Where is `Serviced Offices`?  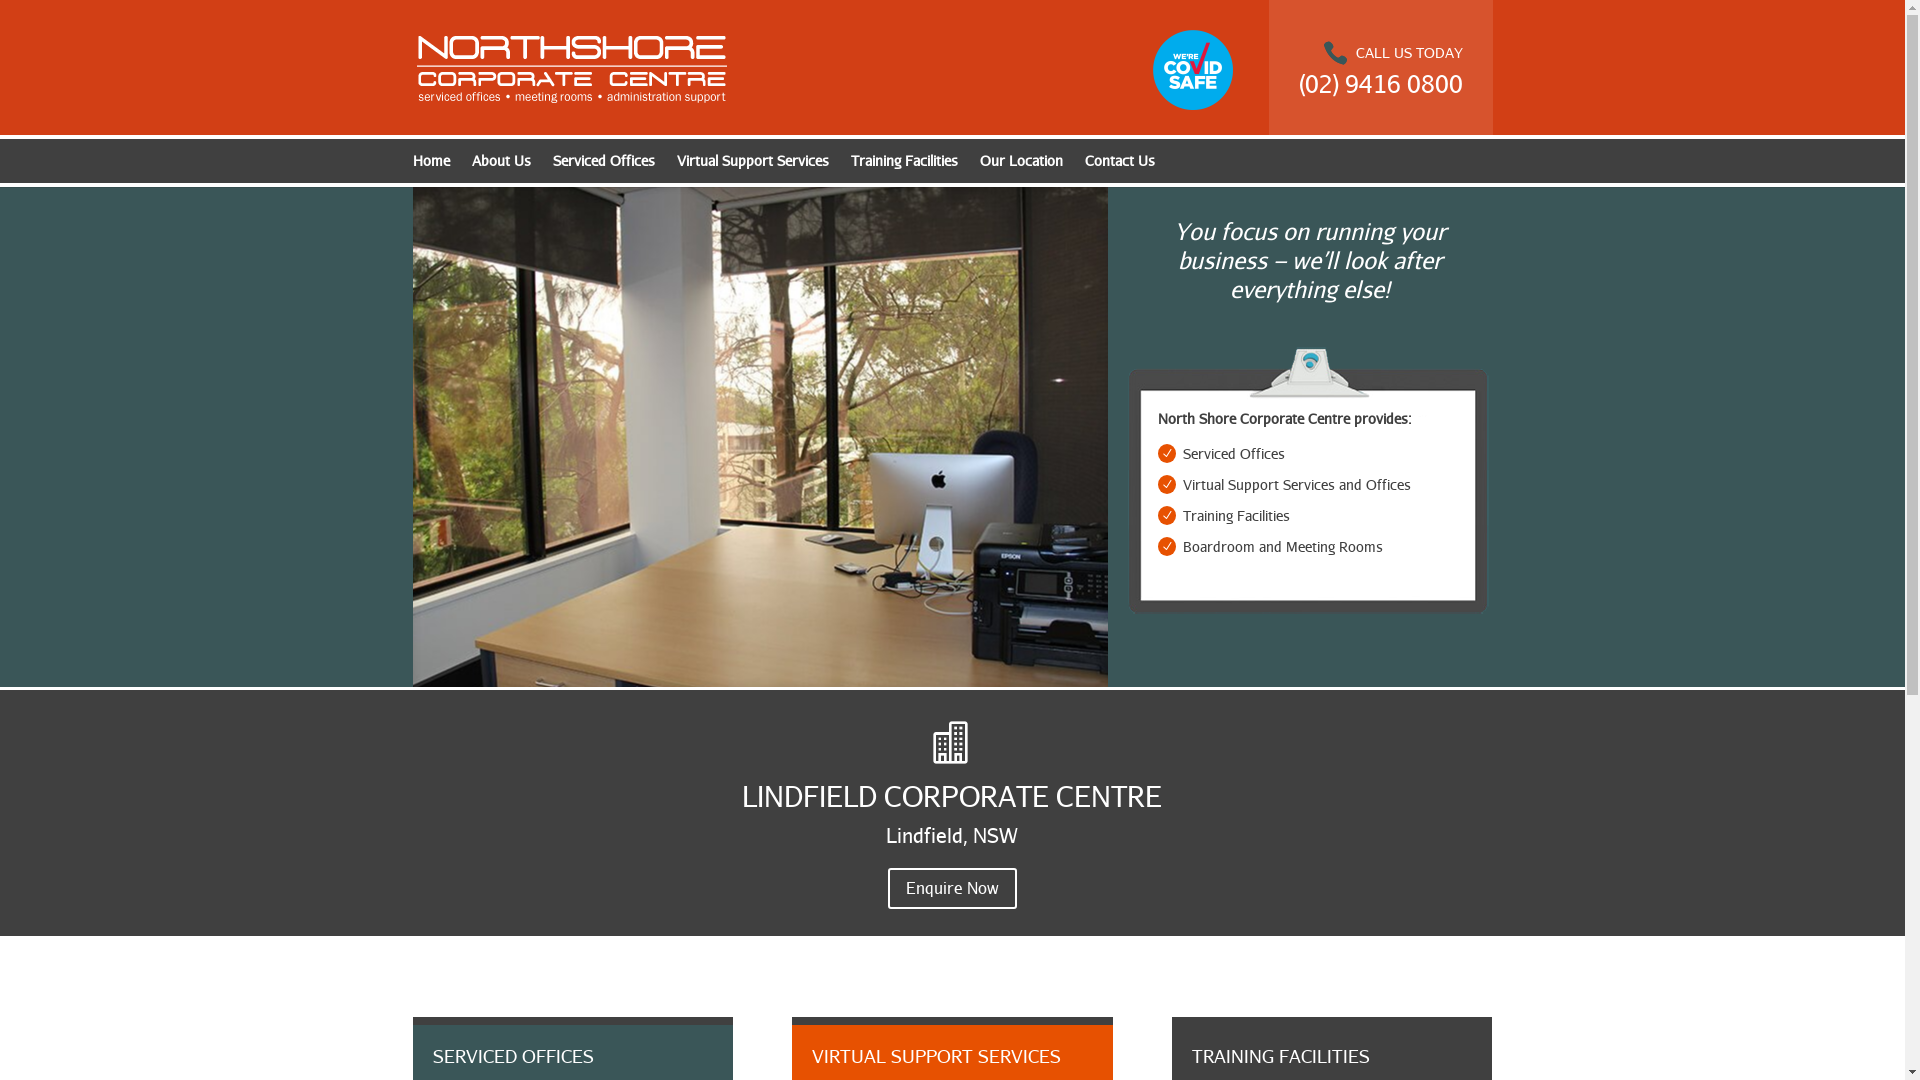 Serviced Offices is located at coordinates (603, 166).